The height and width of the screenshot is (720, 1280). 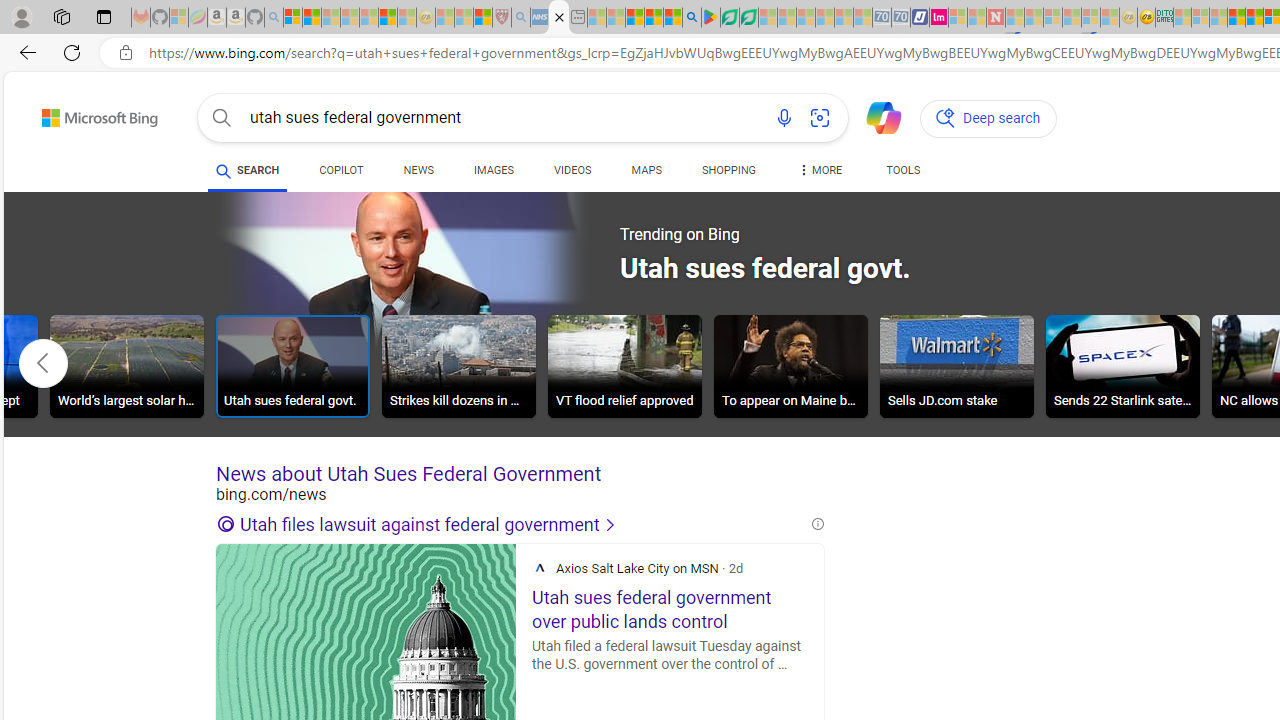 I want to click on Bluey: Let's Play! - Apps on Google Play, so click(x=710, y=18).